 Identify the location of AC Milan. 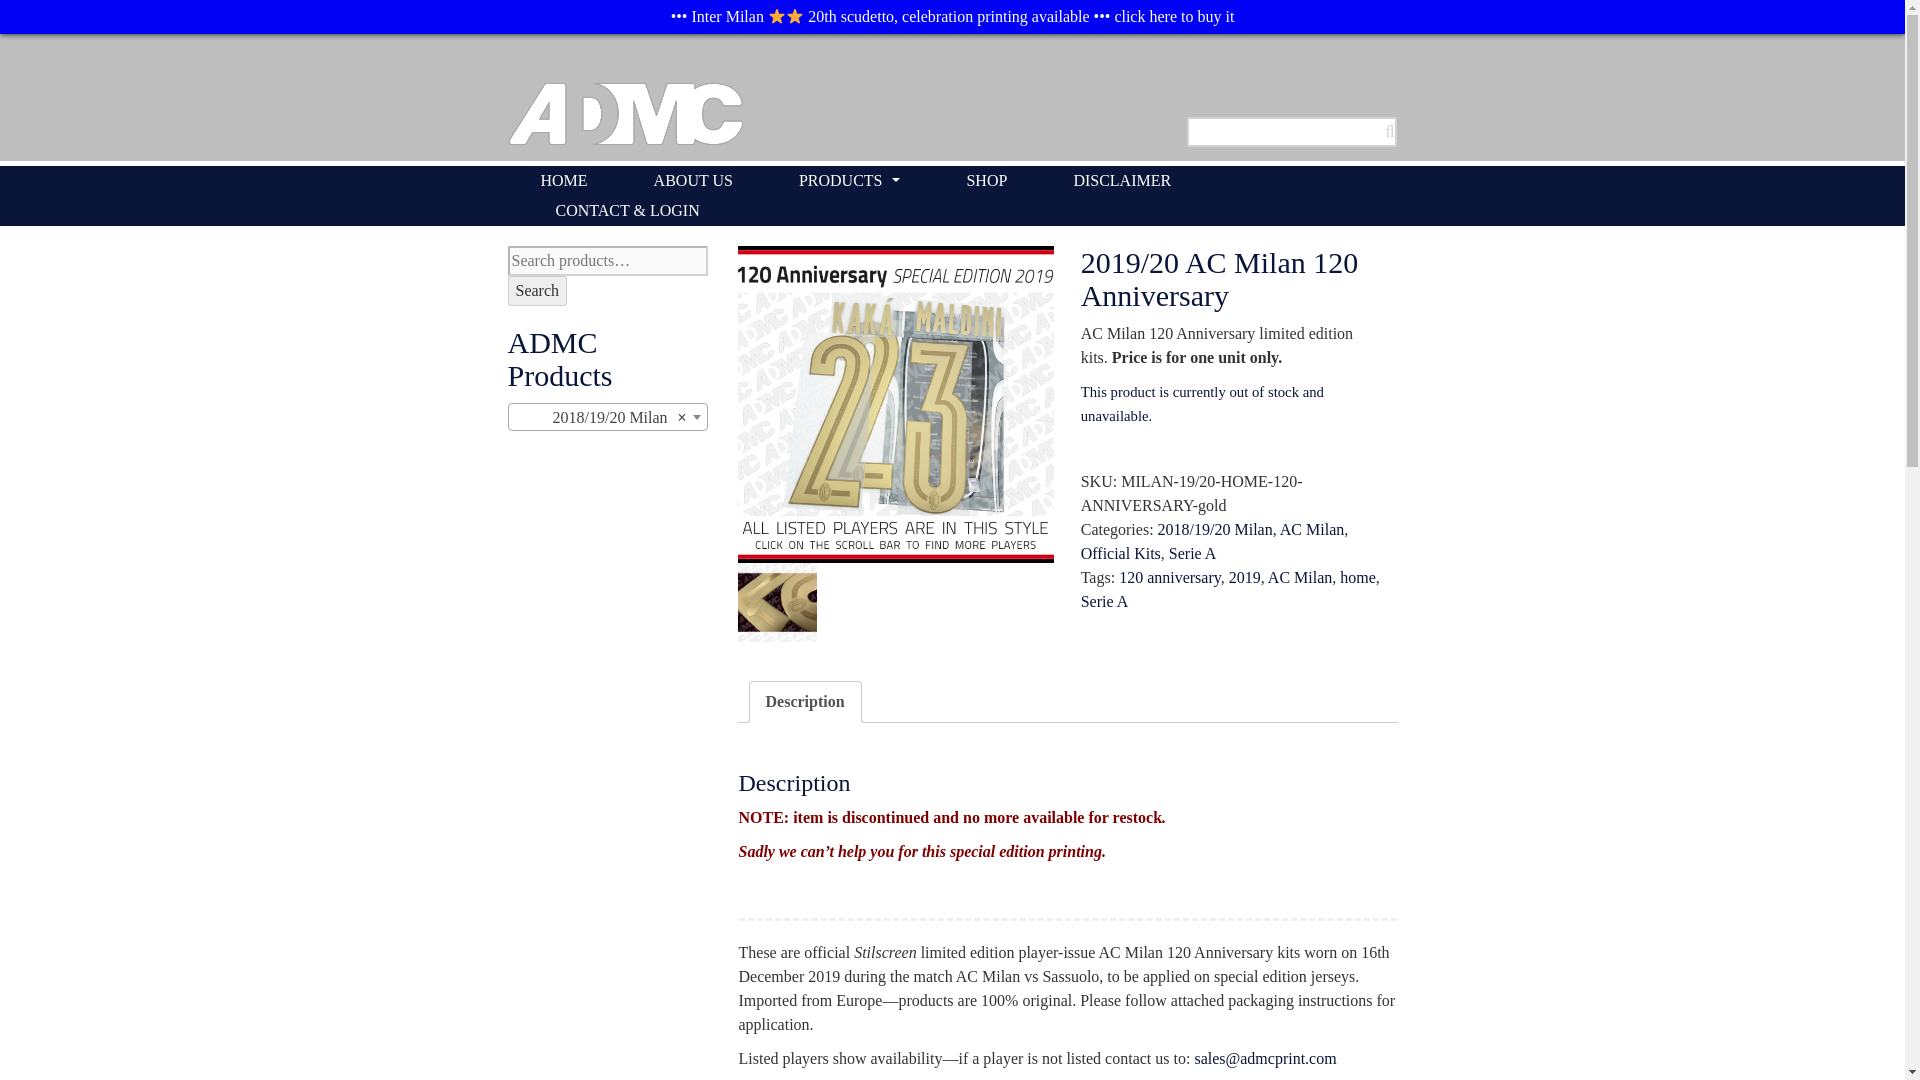
(1312, 528).